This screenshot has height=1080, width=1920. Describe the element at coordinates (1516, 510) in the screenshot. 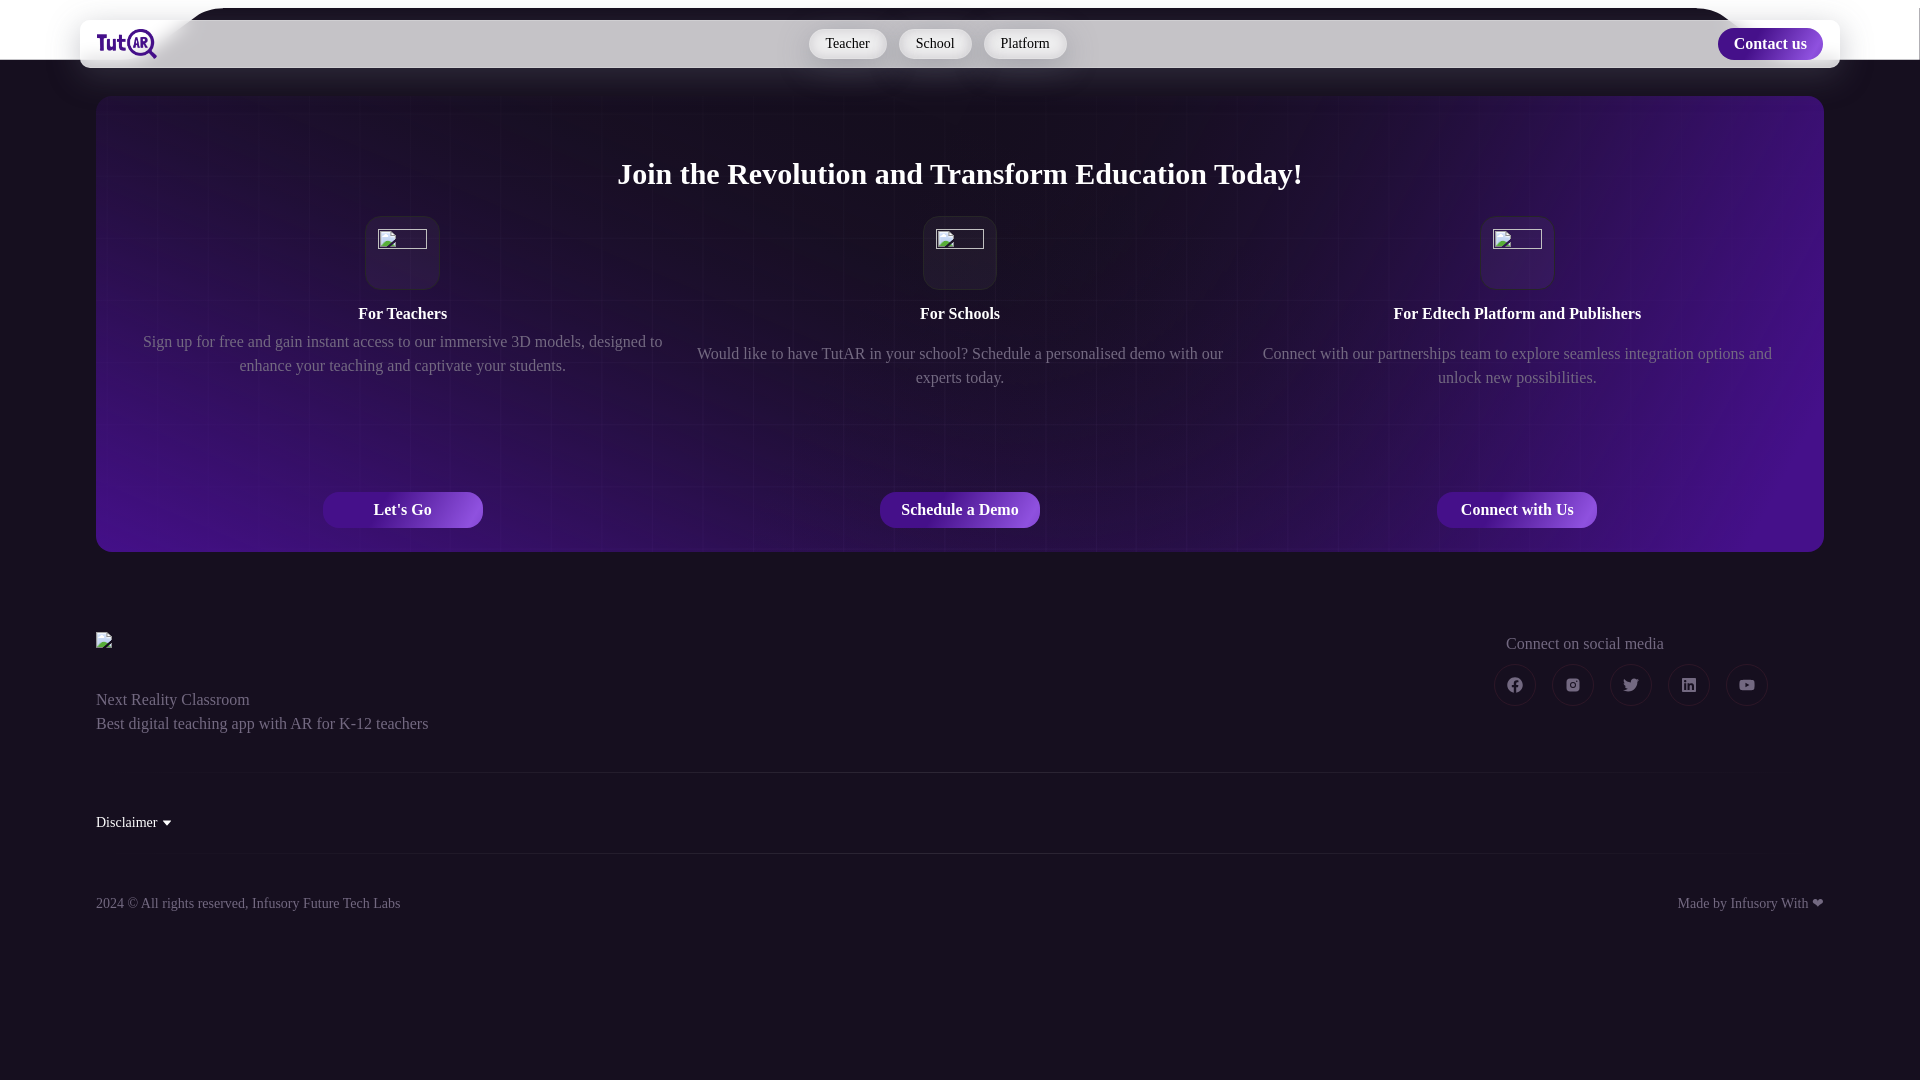

I see `Connect with Us` at that location.